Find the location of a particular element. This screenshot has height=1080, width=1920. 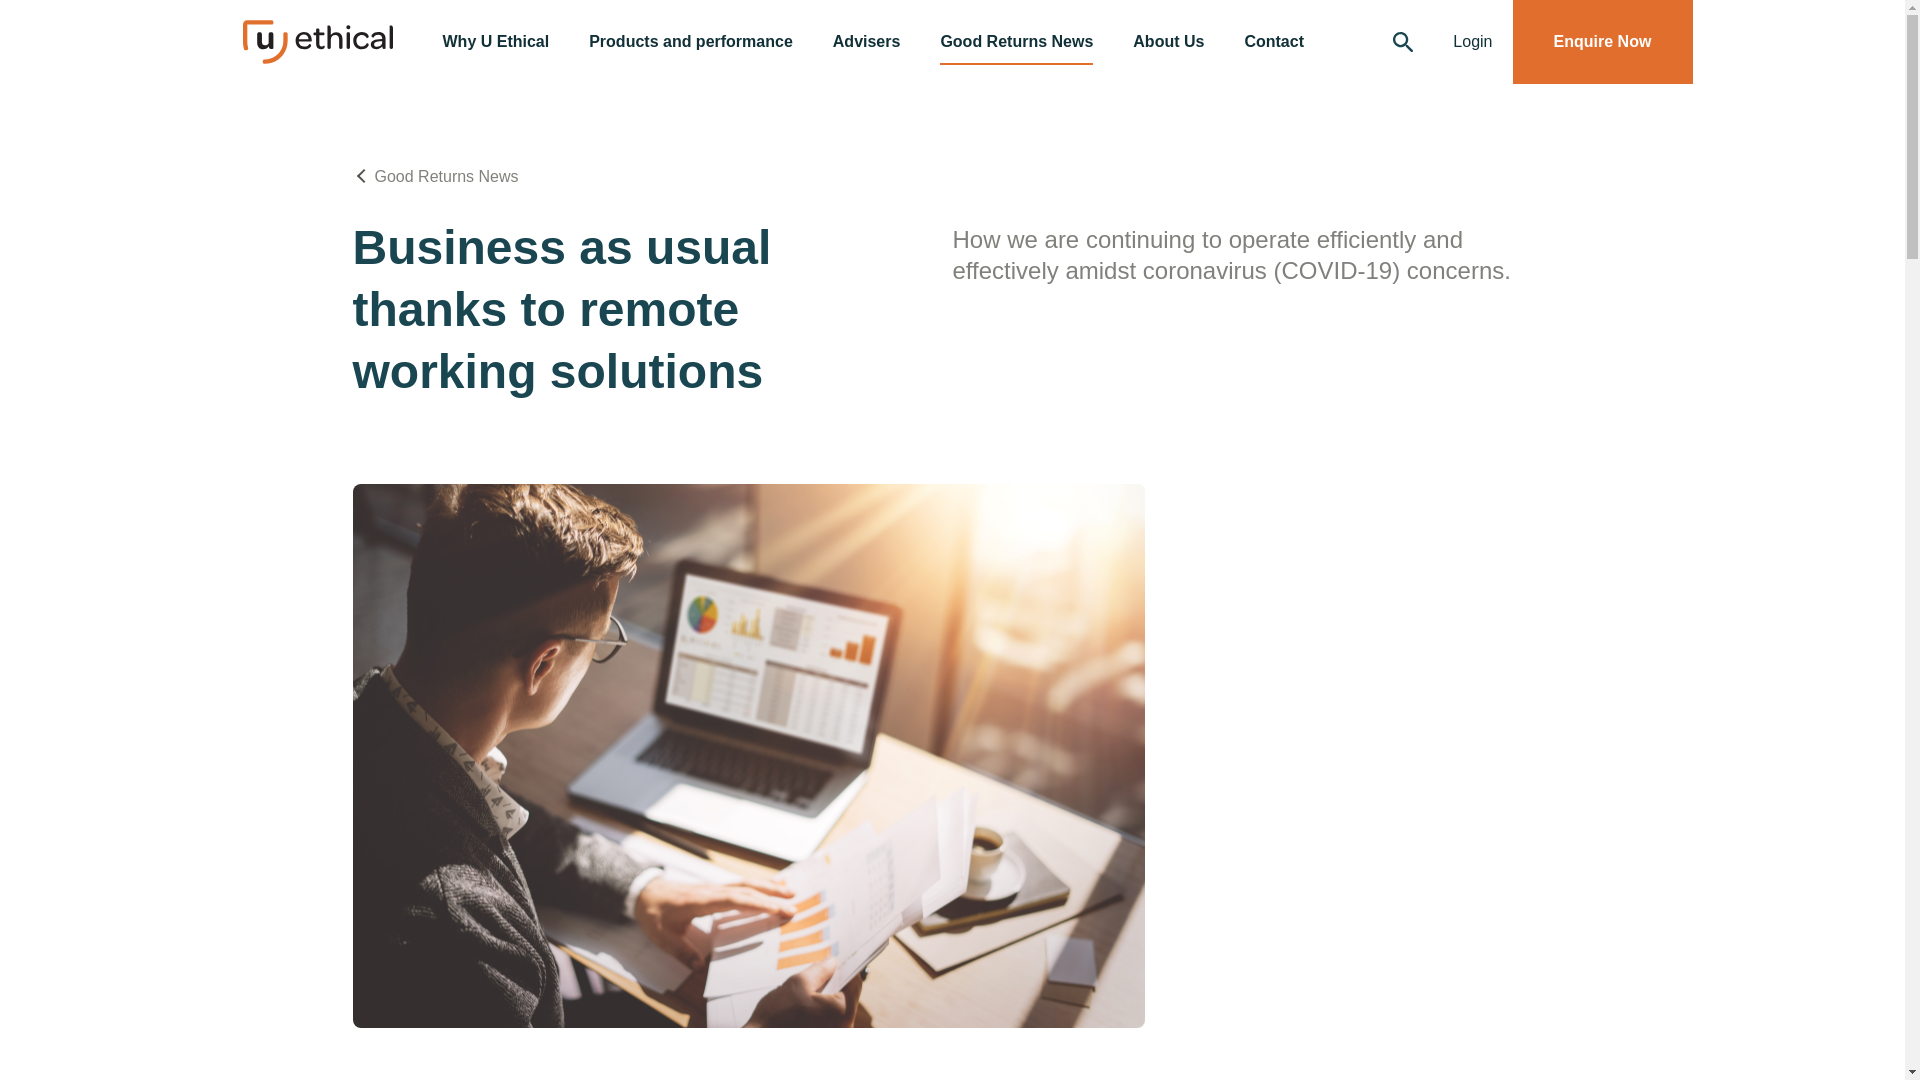

Enquire Now is located at coordinates (1602, 42).